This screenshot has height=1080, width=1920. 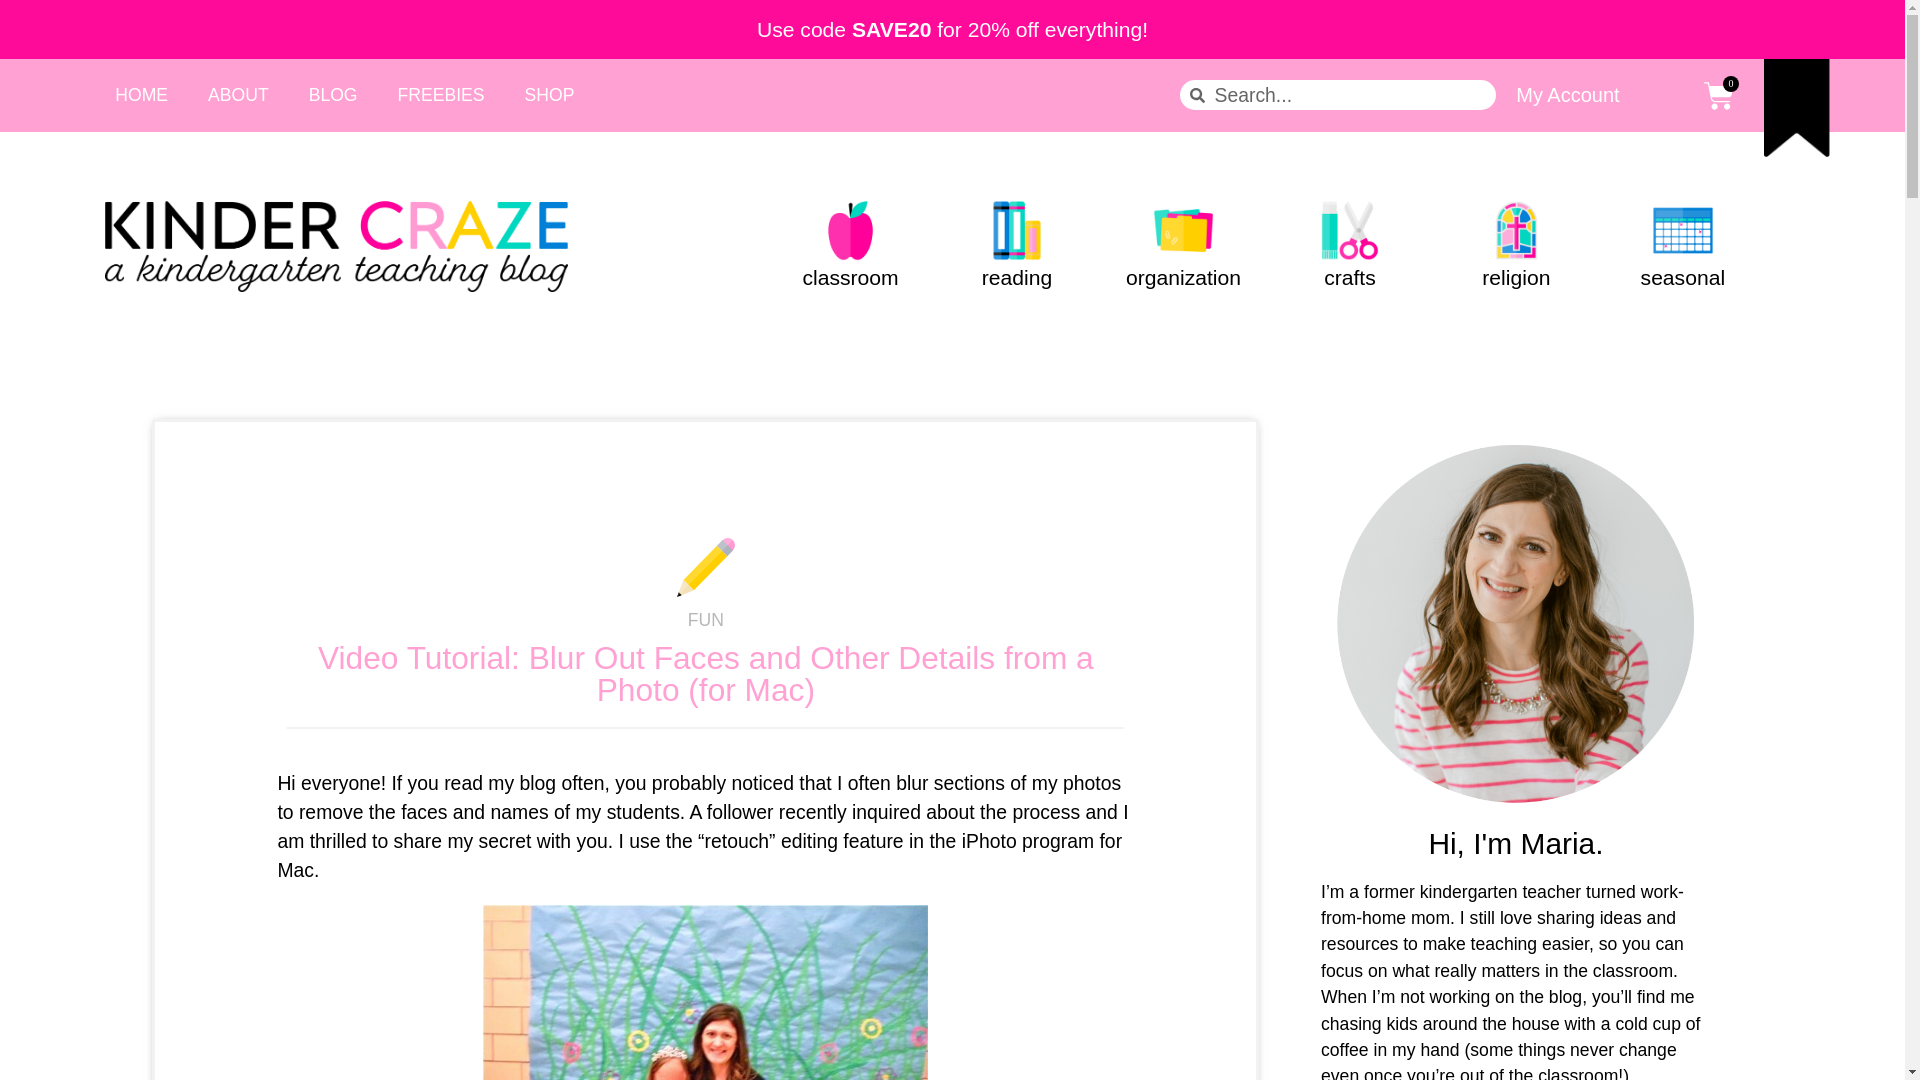 What do you see at coordinates (441, 94) in the screenshot?
I see `FREEBIES` at bounding box center [441, 94].